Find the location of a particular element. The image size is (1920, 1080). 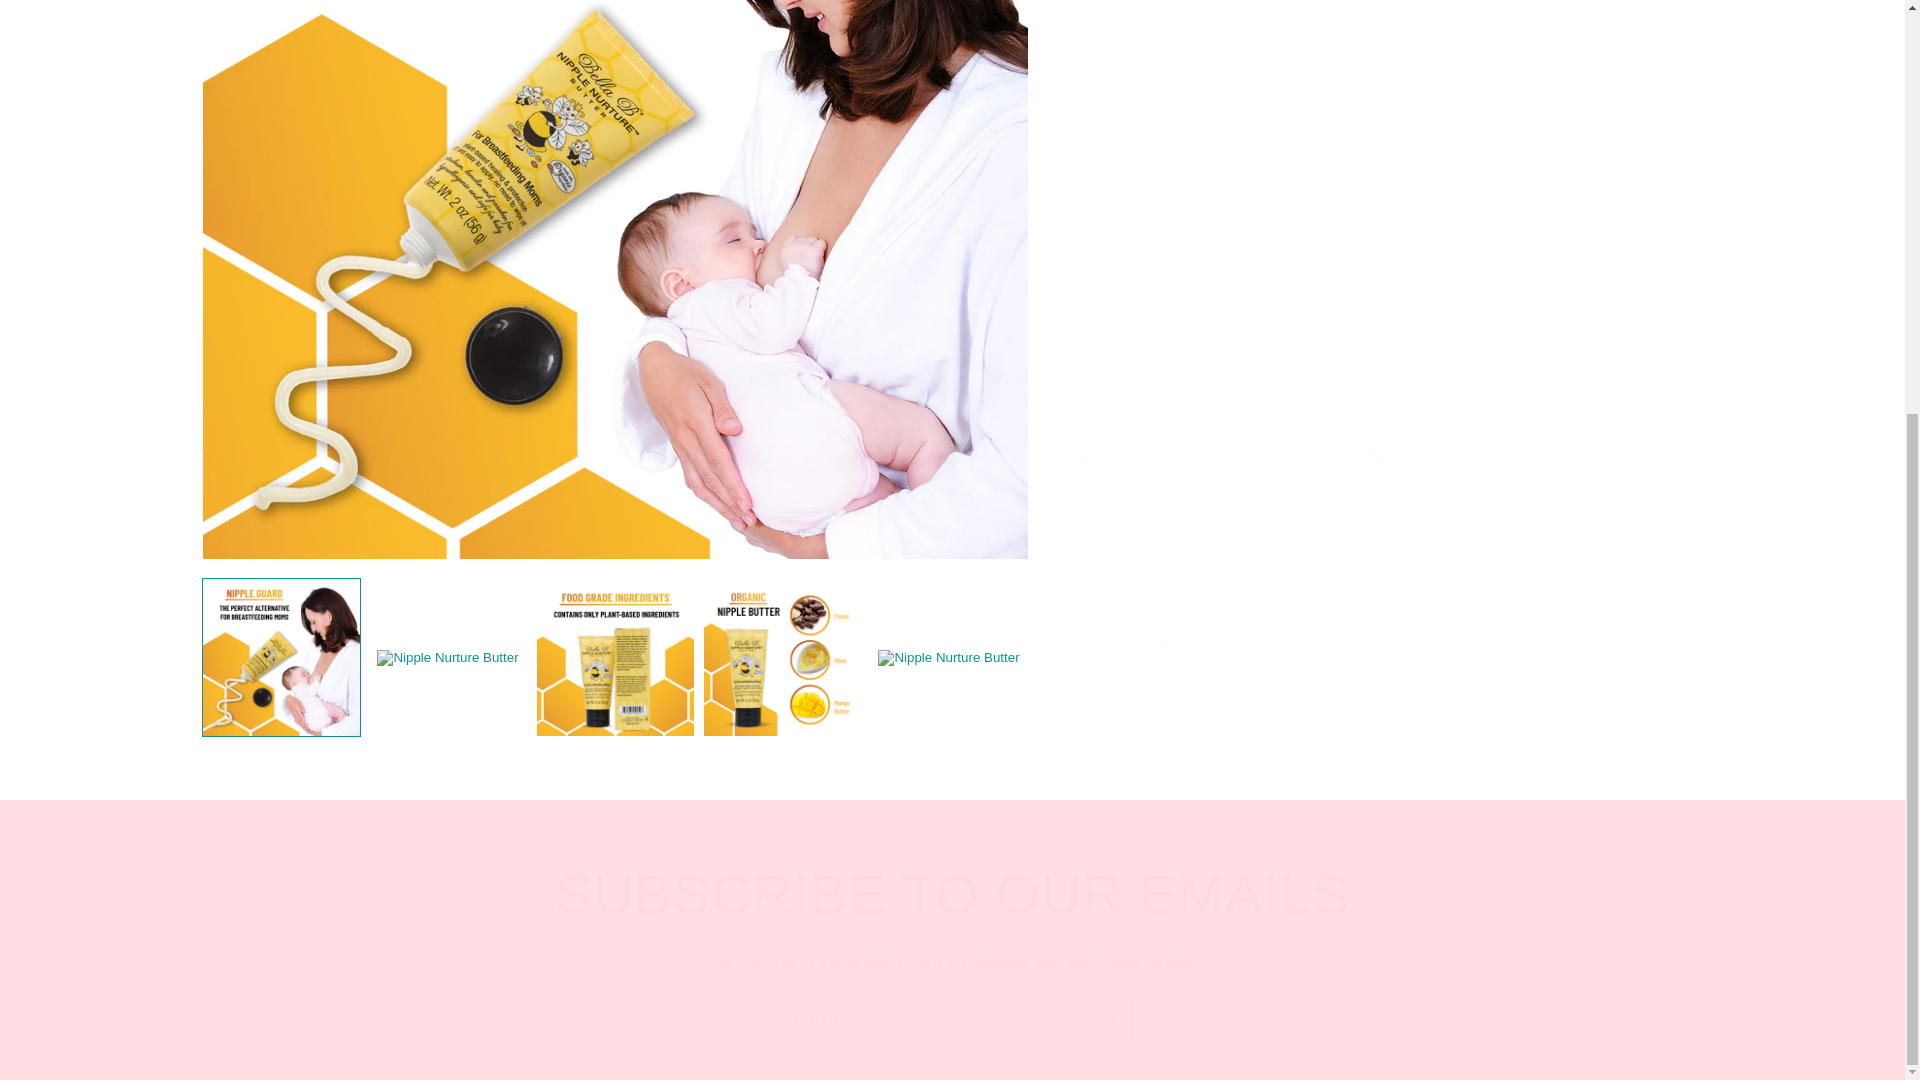

SUBSCRIBE TO OUR EMAILS is located at coordinates (952, 893).